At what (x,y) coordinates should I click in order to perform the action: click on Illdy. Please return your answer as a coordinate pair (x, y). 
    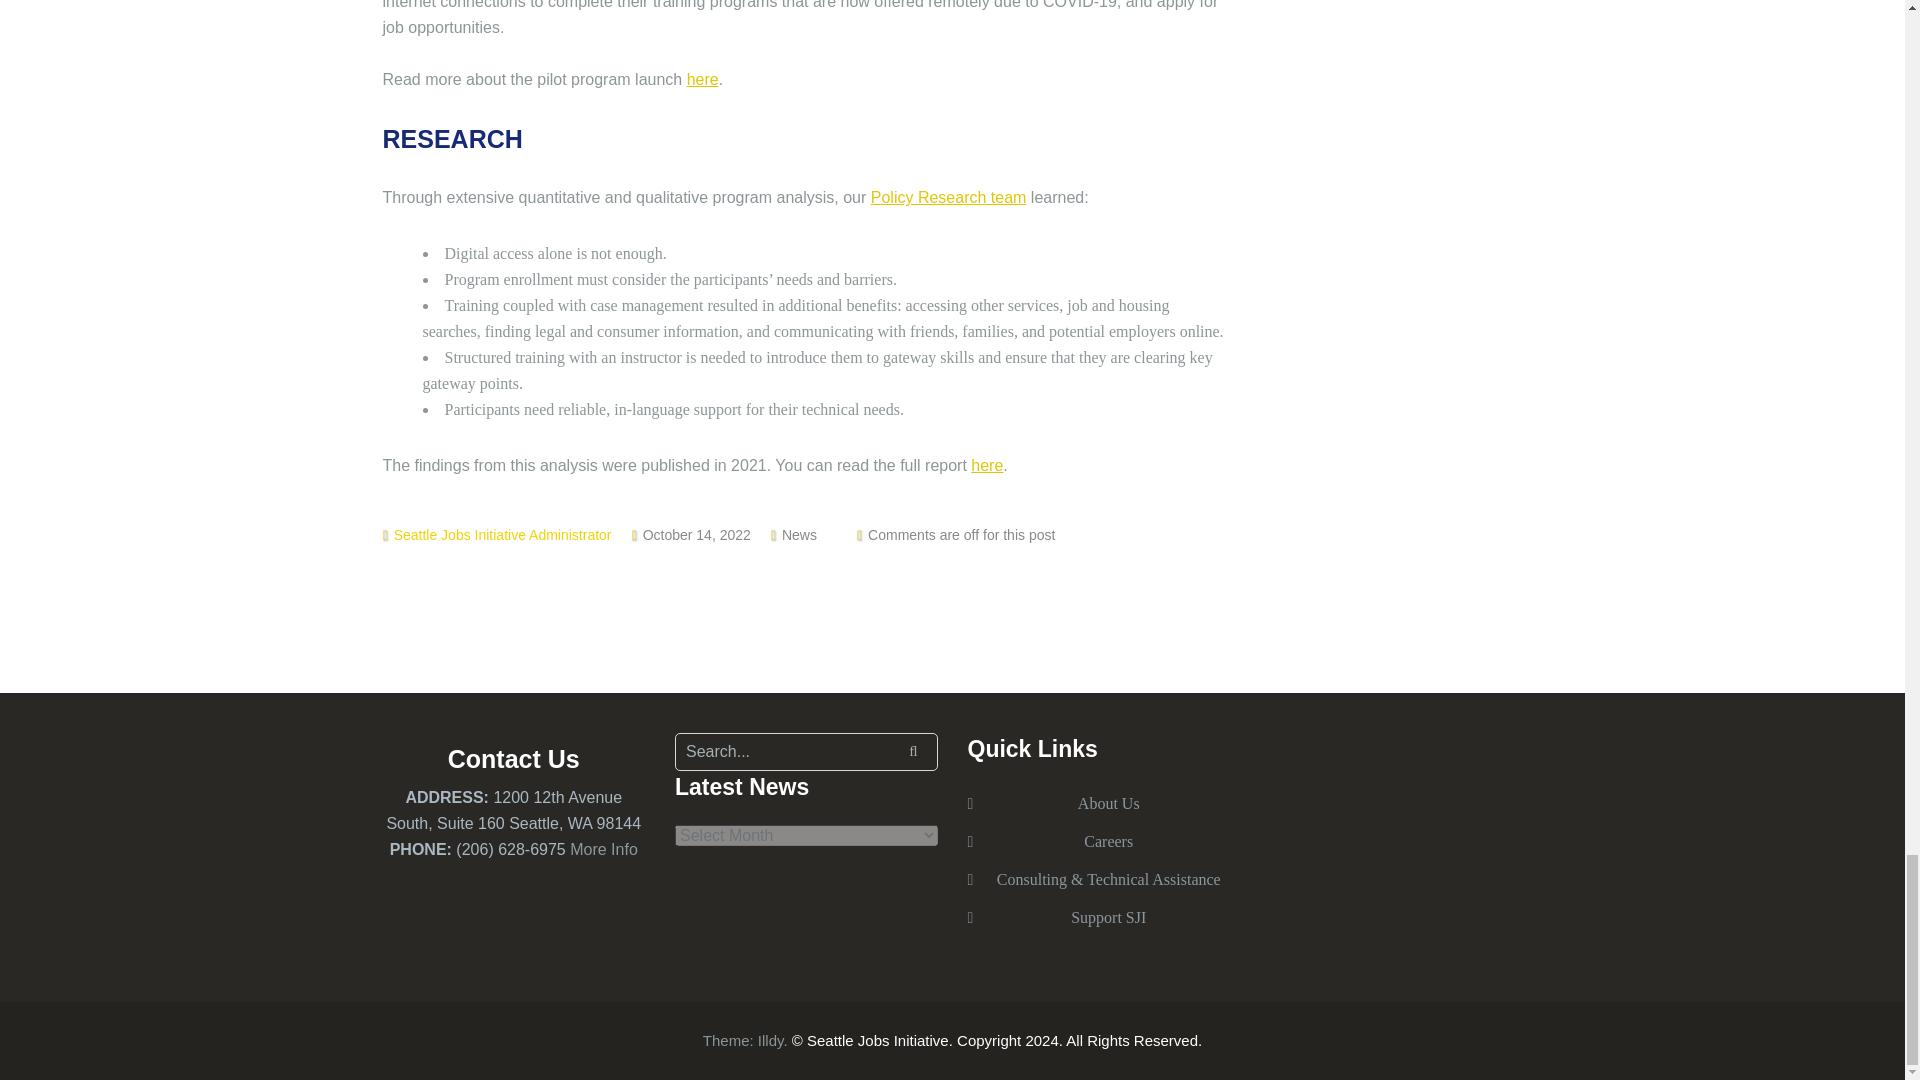
    Looking at the image, I should click on (770, 1040).